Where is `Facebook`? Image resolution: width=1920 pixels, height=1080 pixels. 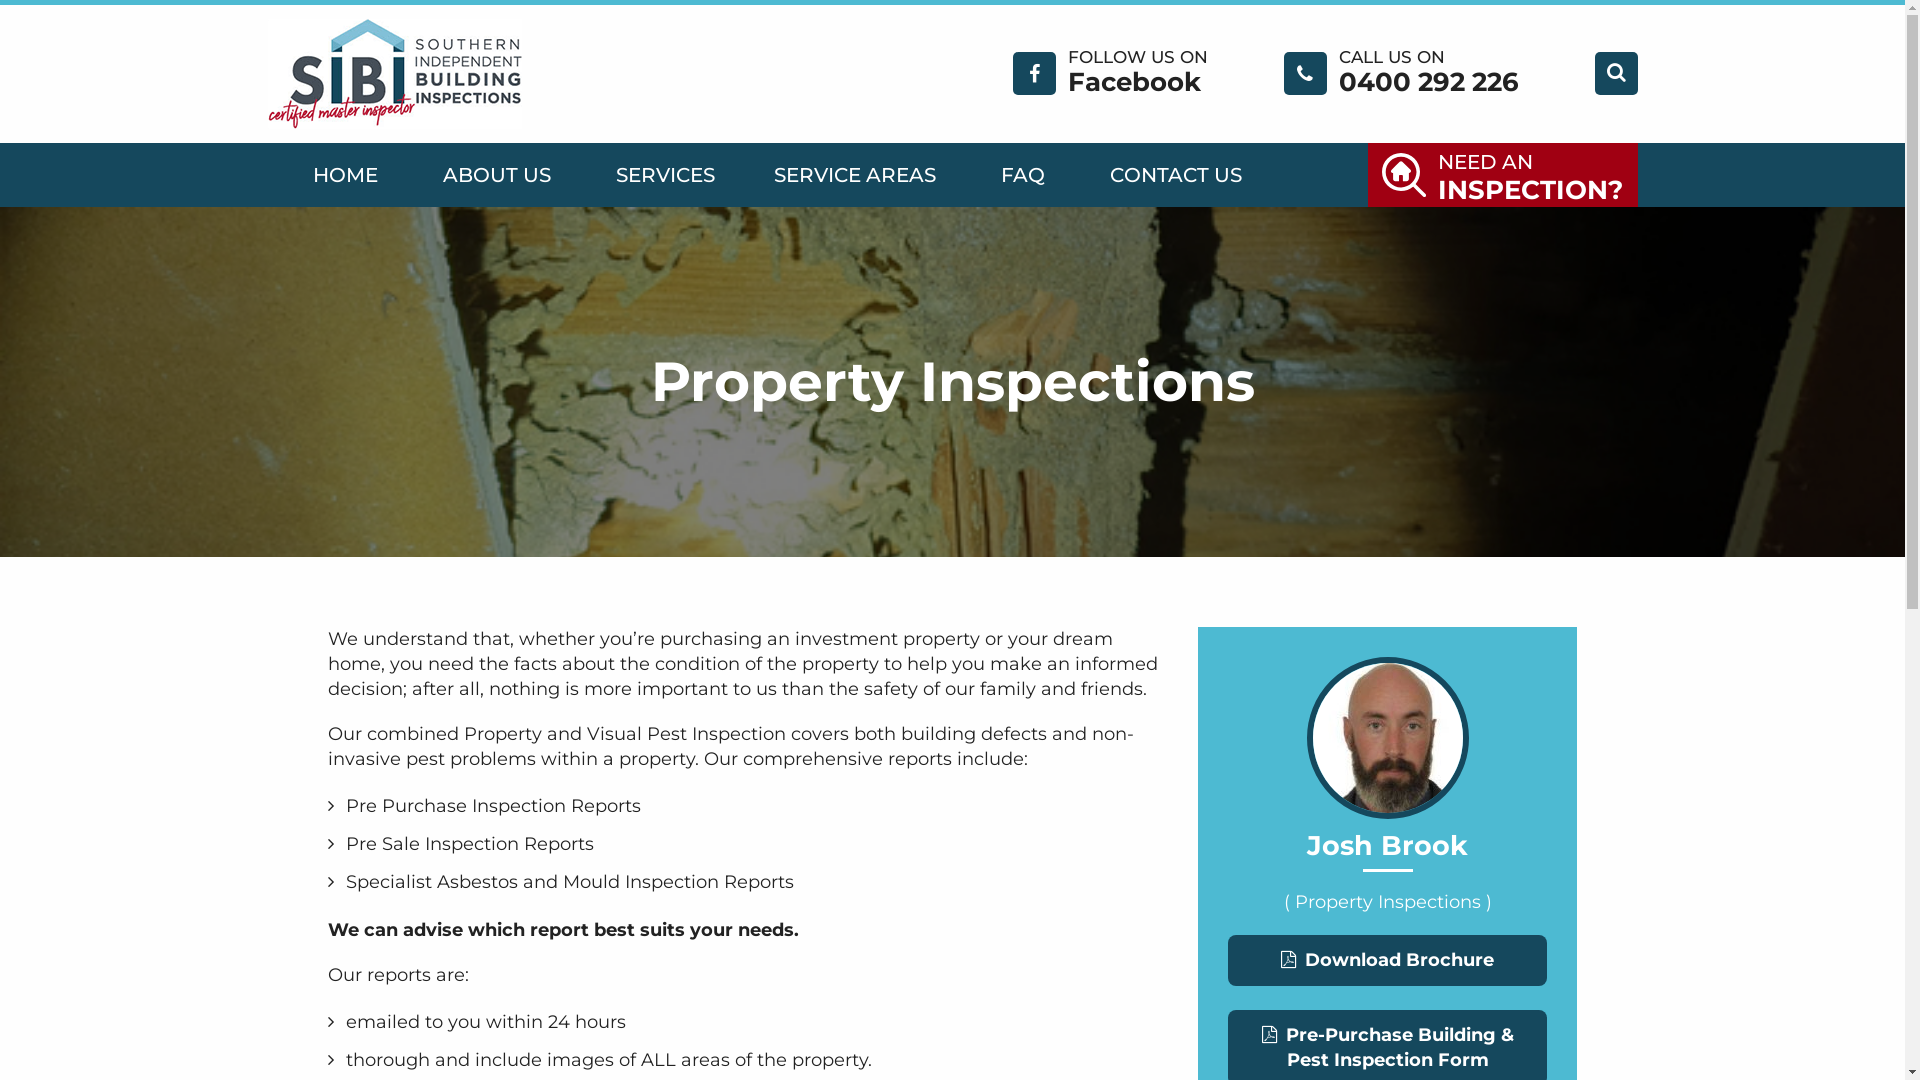 Facebook is located at coordinates (1134, 82).